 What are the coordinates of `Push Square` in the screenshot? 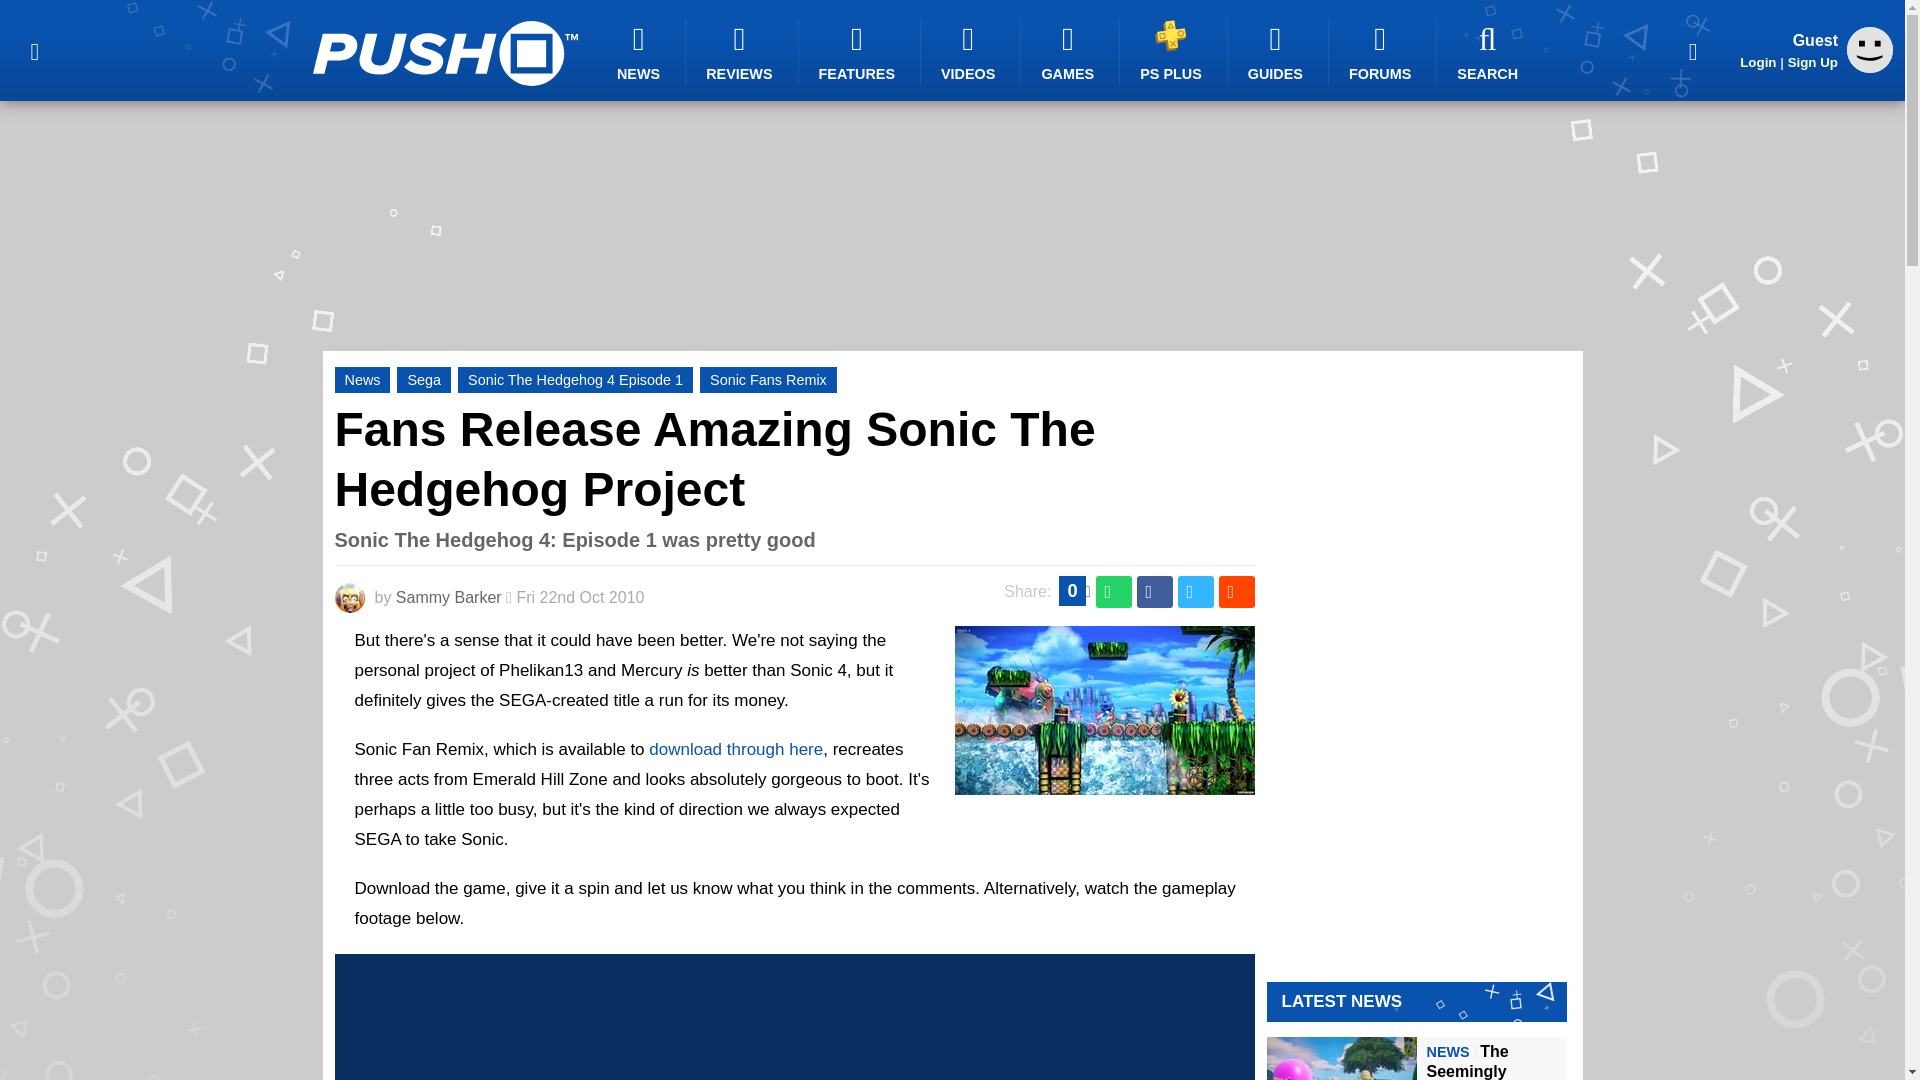 It's located at (444, 53).